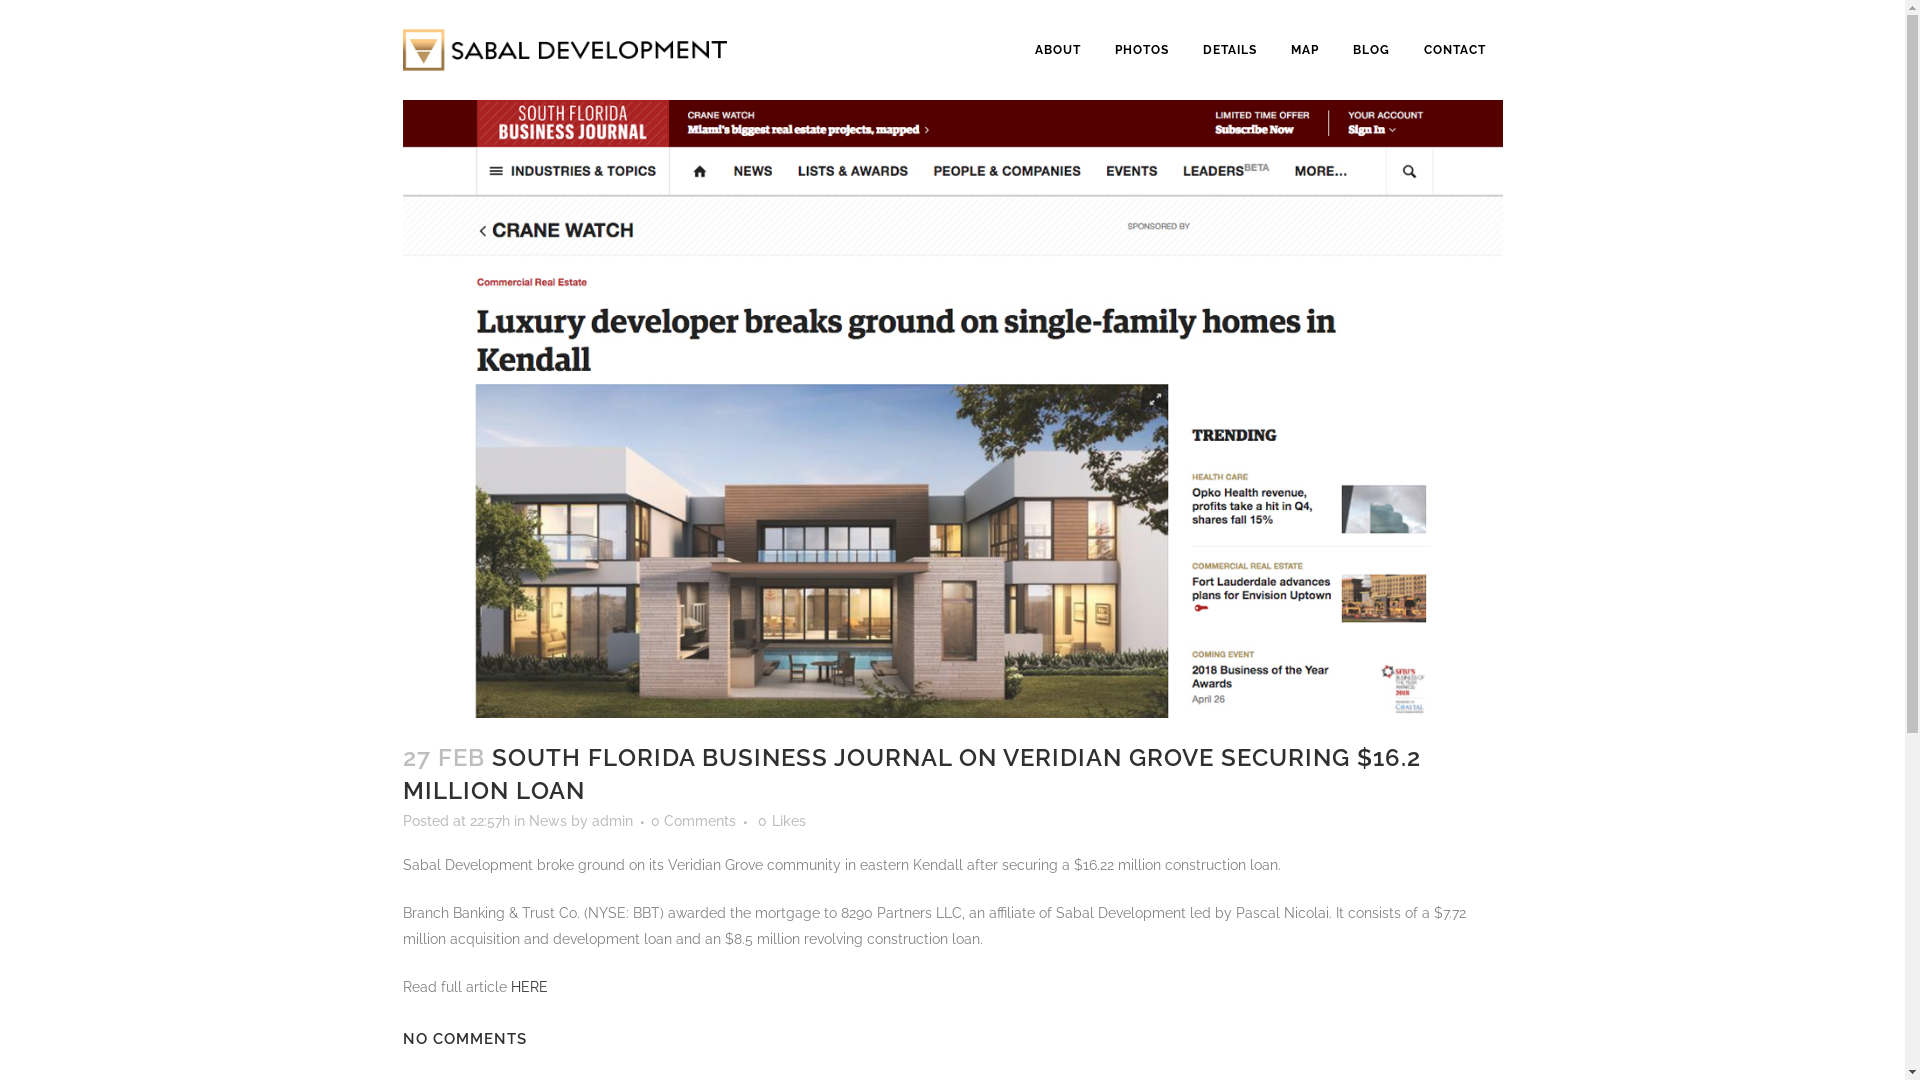 The image size is (1920, 1080). Describe the element at coordinates (782, 821) in the screenshot. I see `0 Likes` at that location.